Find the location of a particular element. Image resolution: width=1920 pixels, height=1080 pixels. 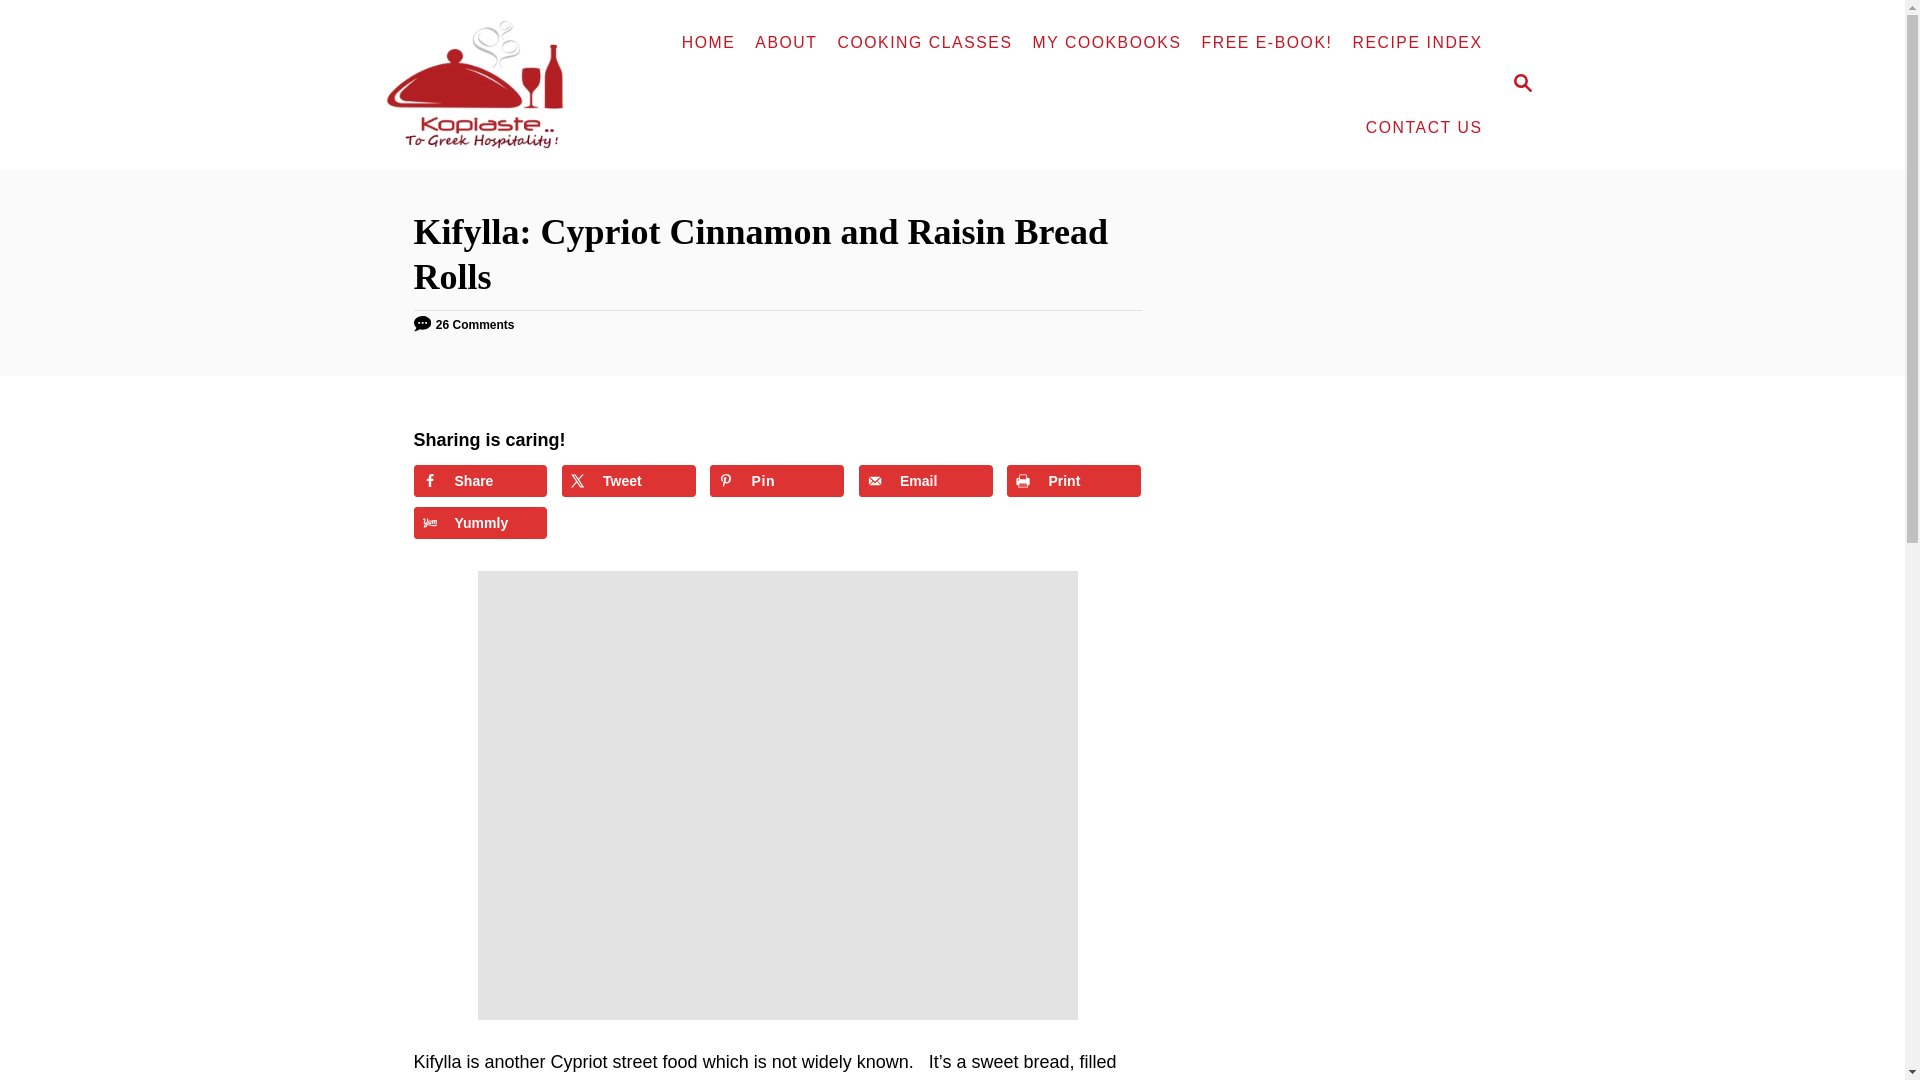

Email is located at coordinates (925, 480).